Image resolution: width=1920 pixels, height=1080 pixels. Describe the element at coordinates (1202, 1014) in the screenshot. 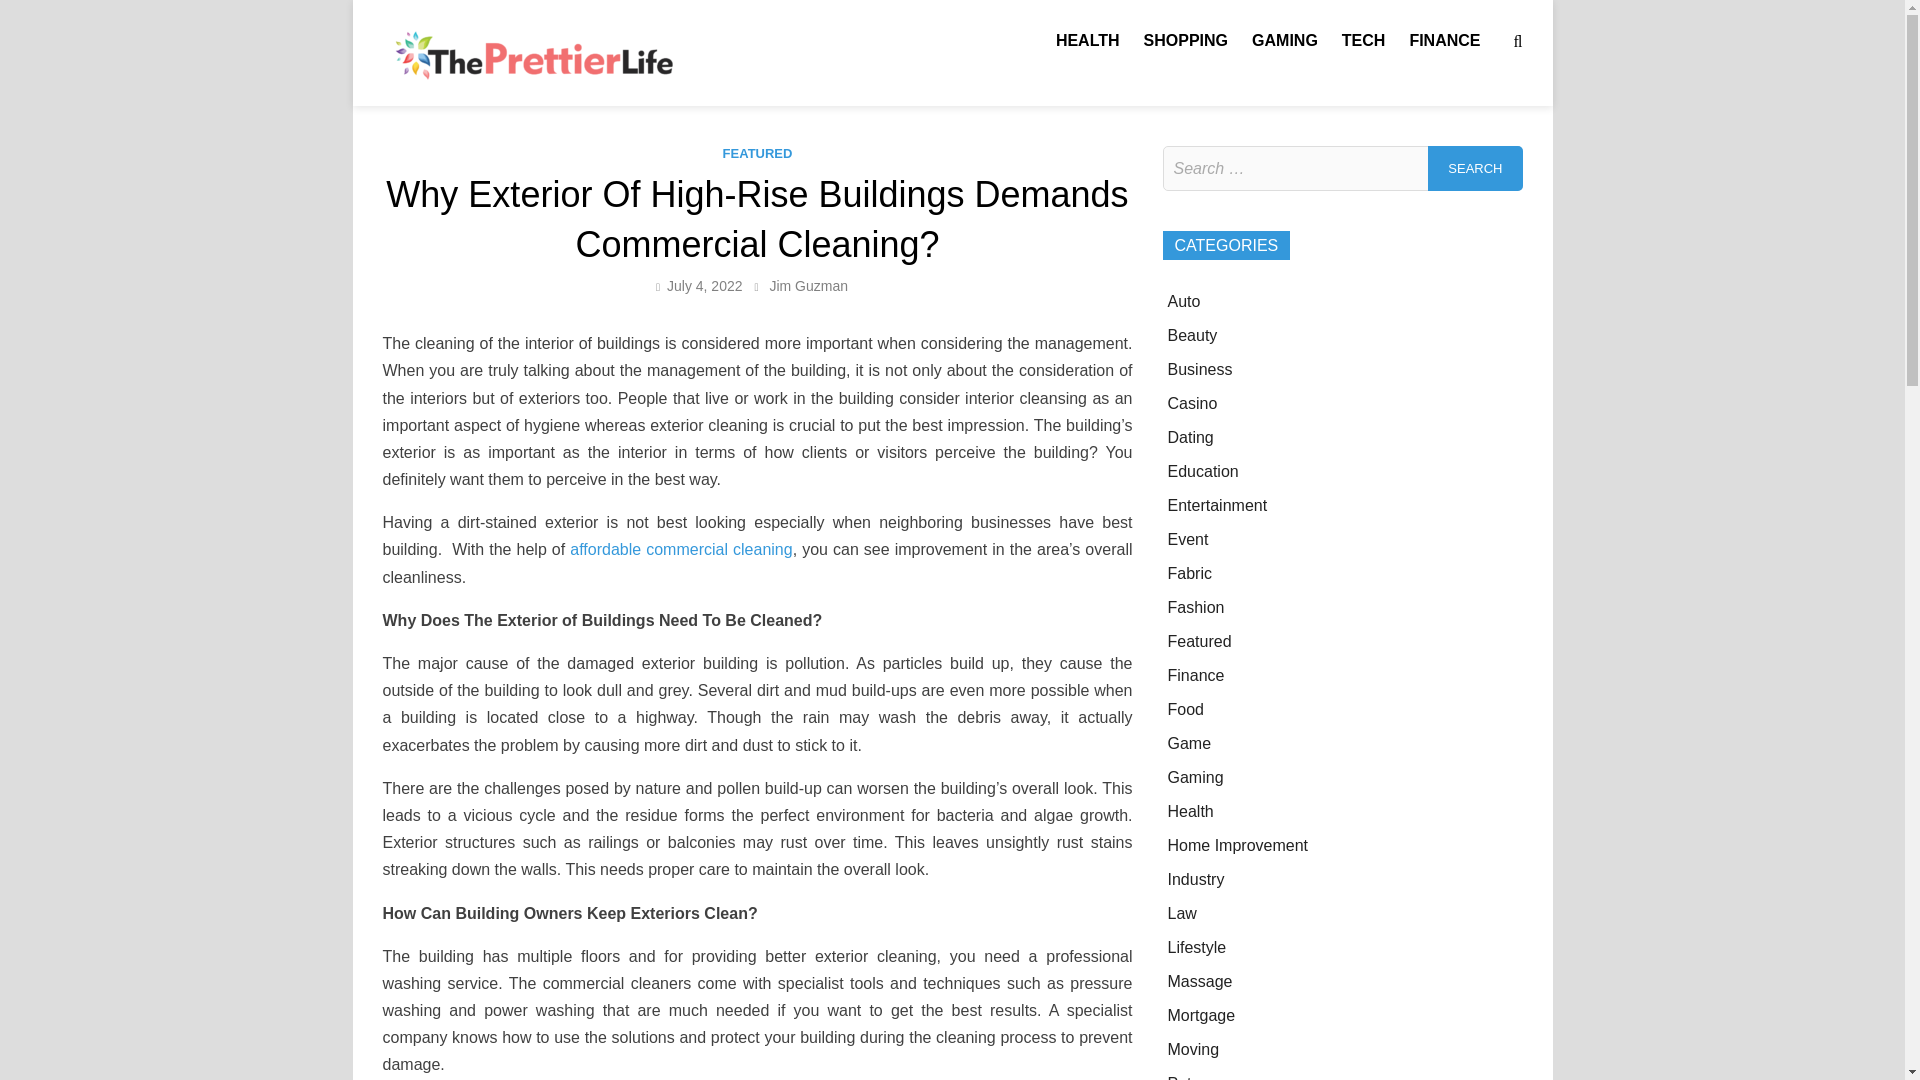

I see `Mortgage` at that location.